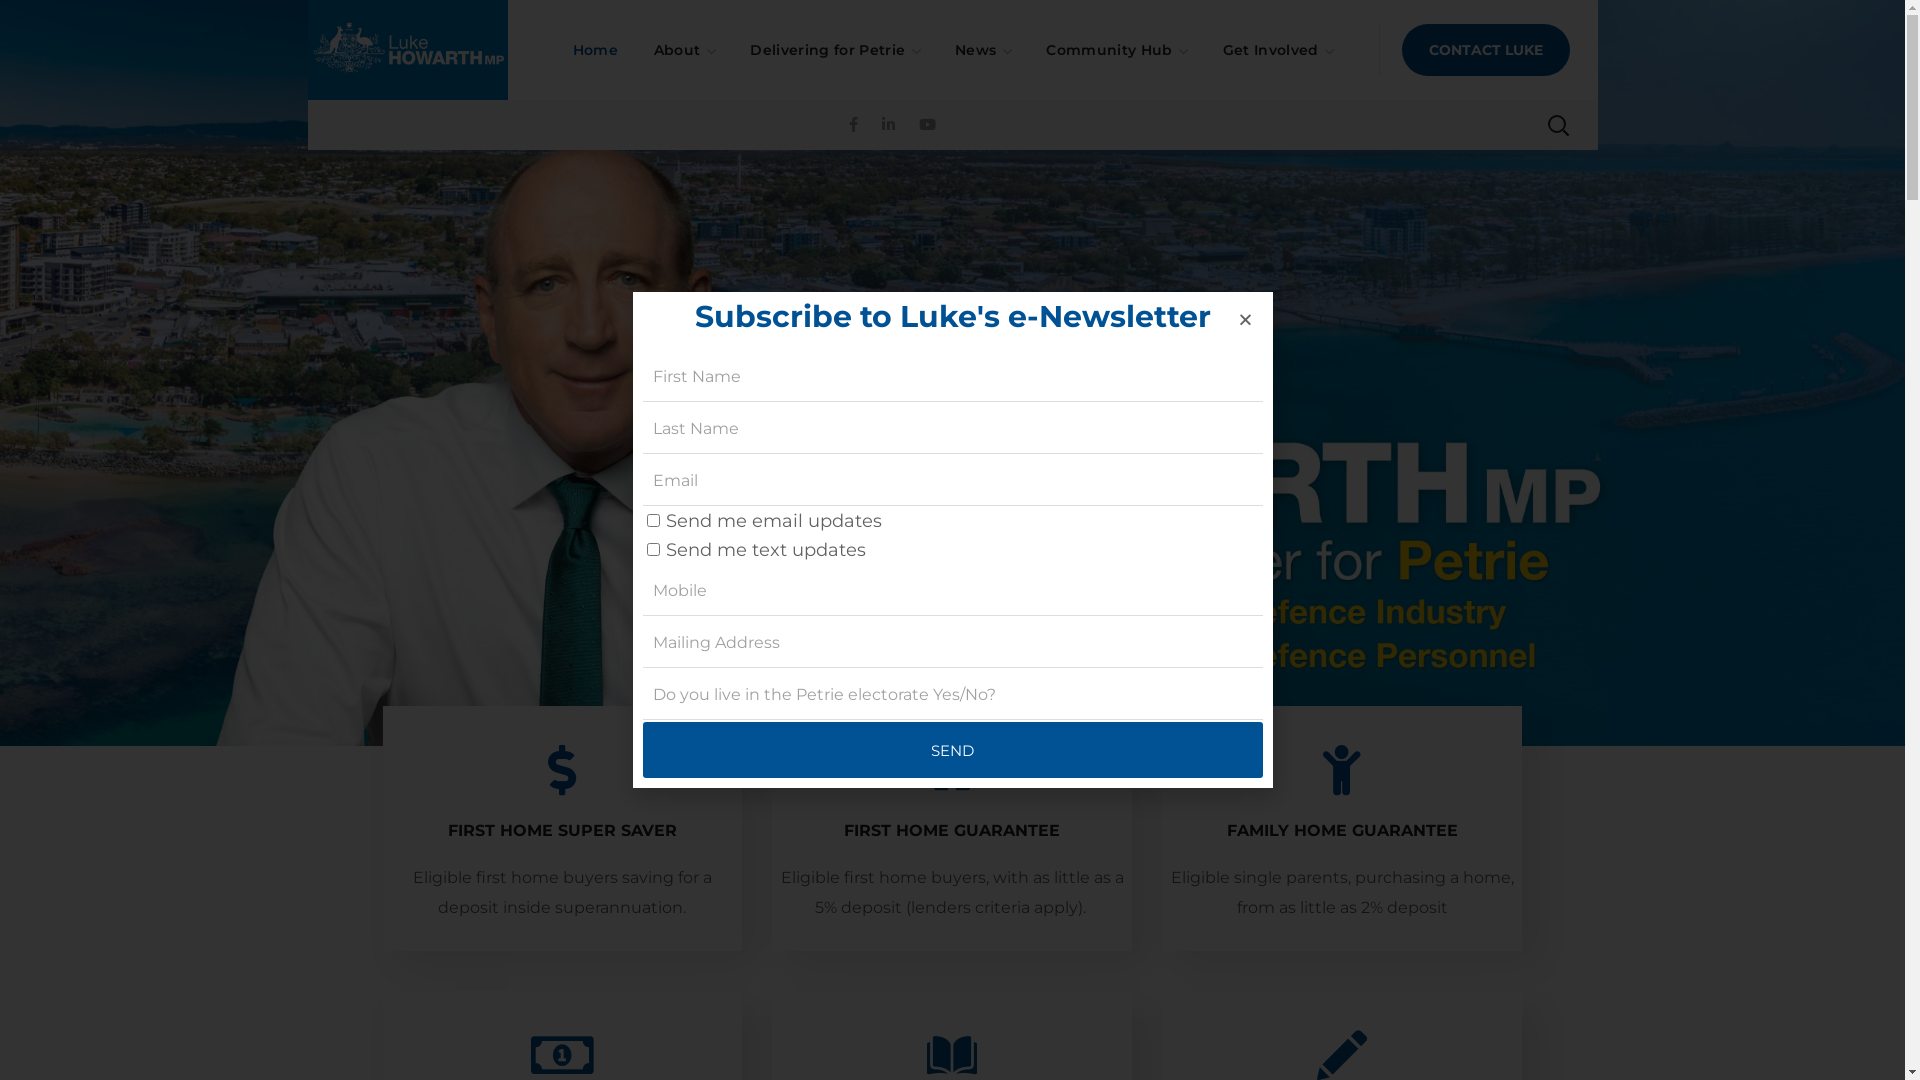 The width and height of the screenshot is (1920, 1080). Describe the element at coordinates (1116, 50) in the screenshot. I see `Community Hub` at that location.